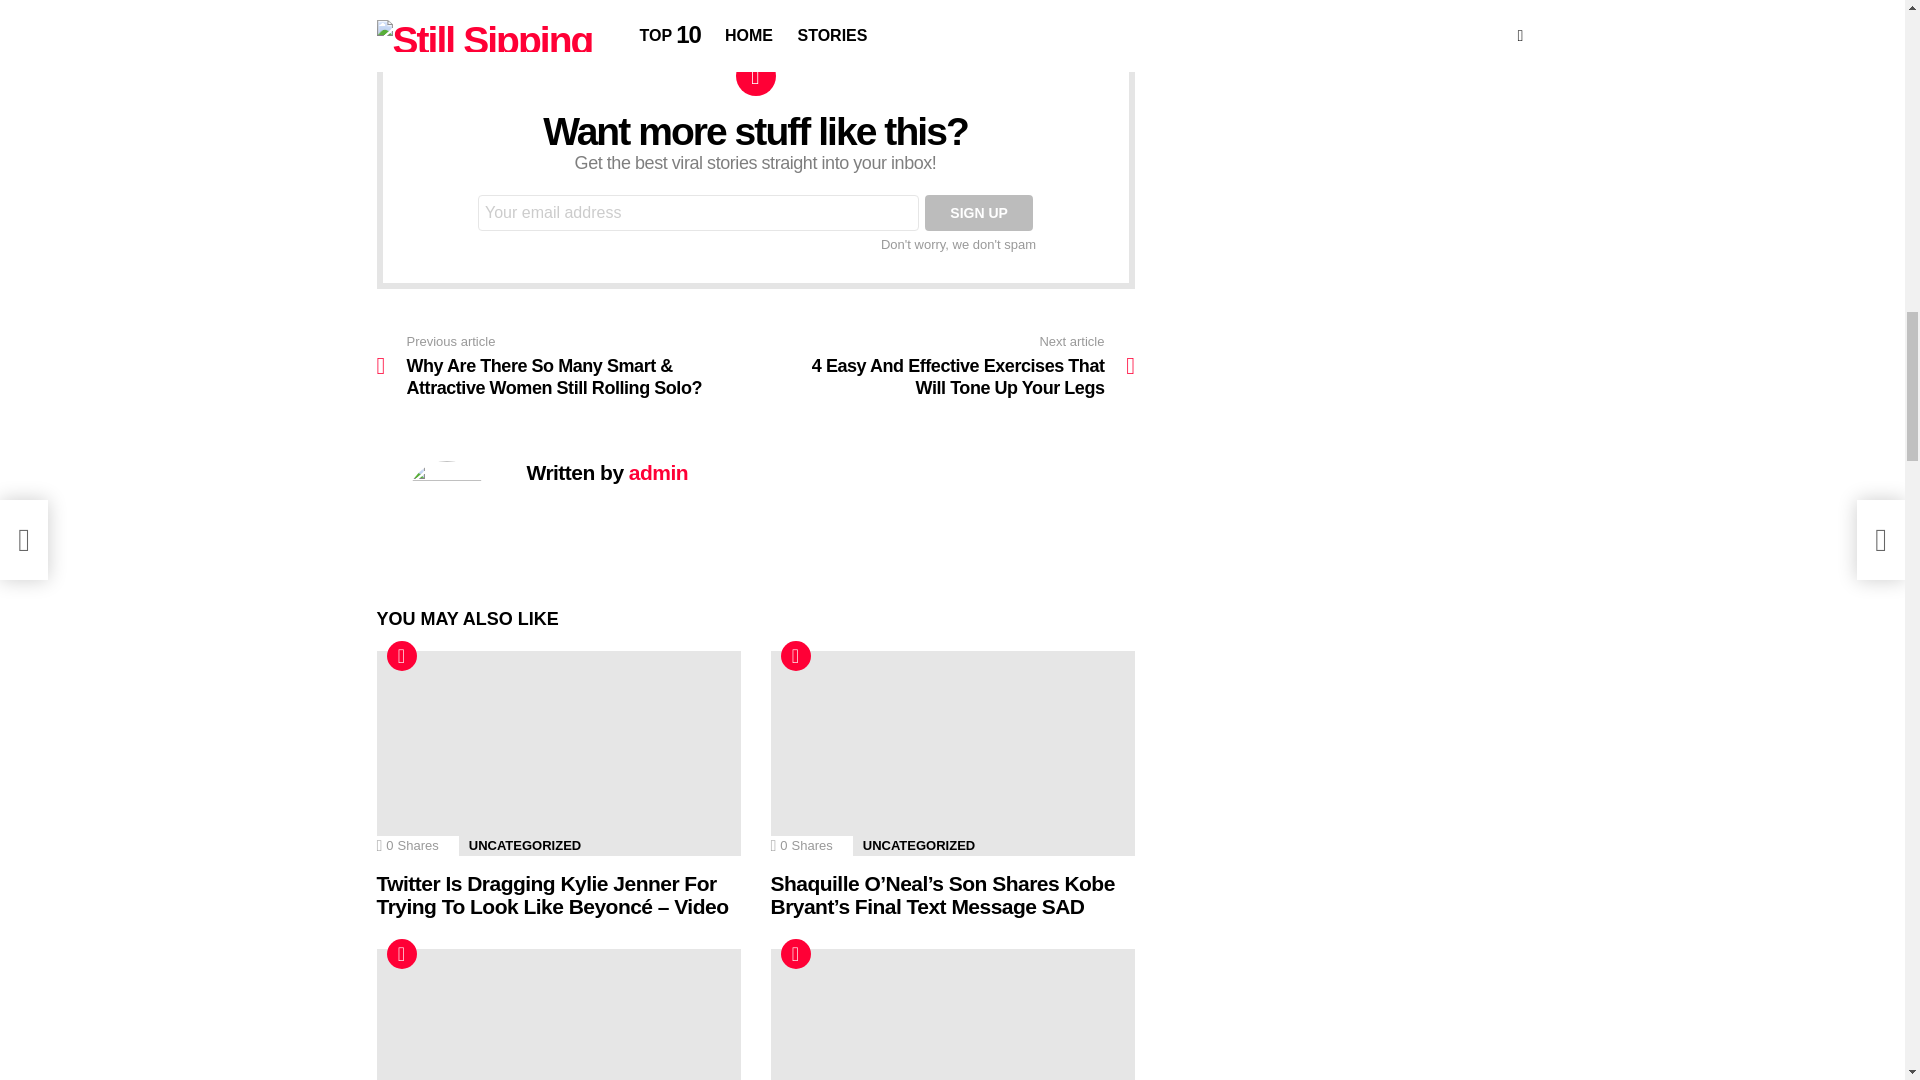 This screenshot has width=1920, height=1080. What do you see at coordinates (400, 656) in the screenshot?
I see `Hot` at bounding box center [400, 656].